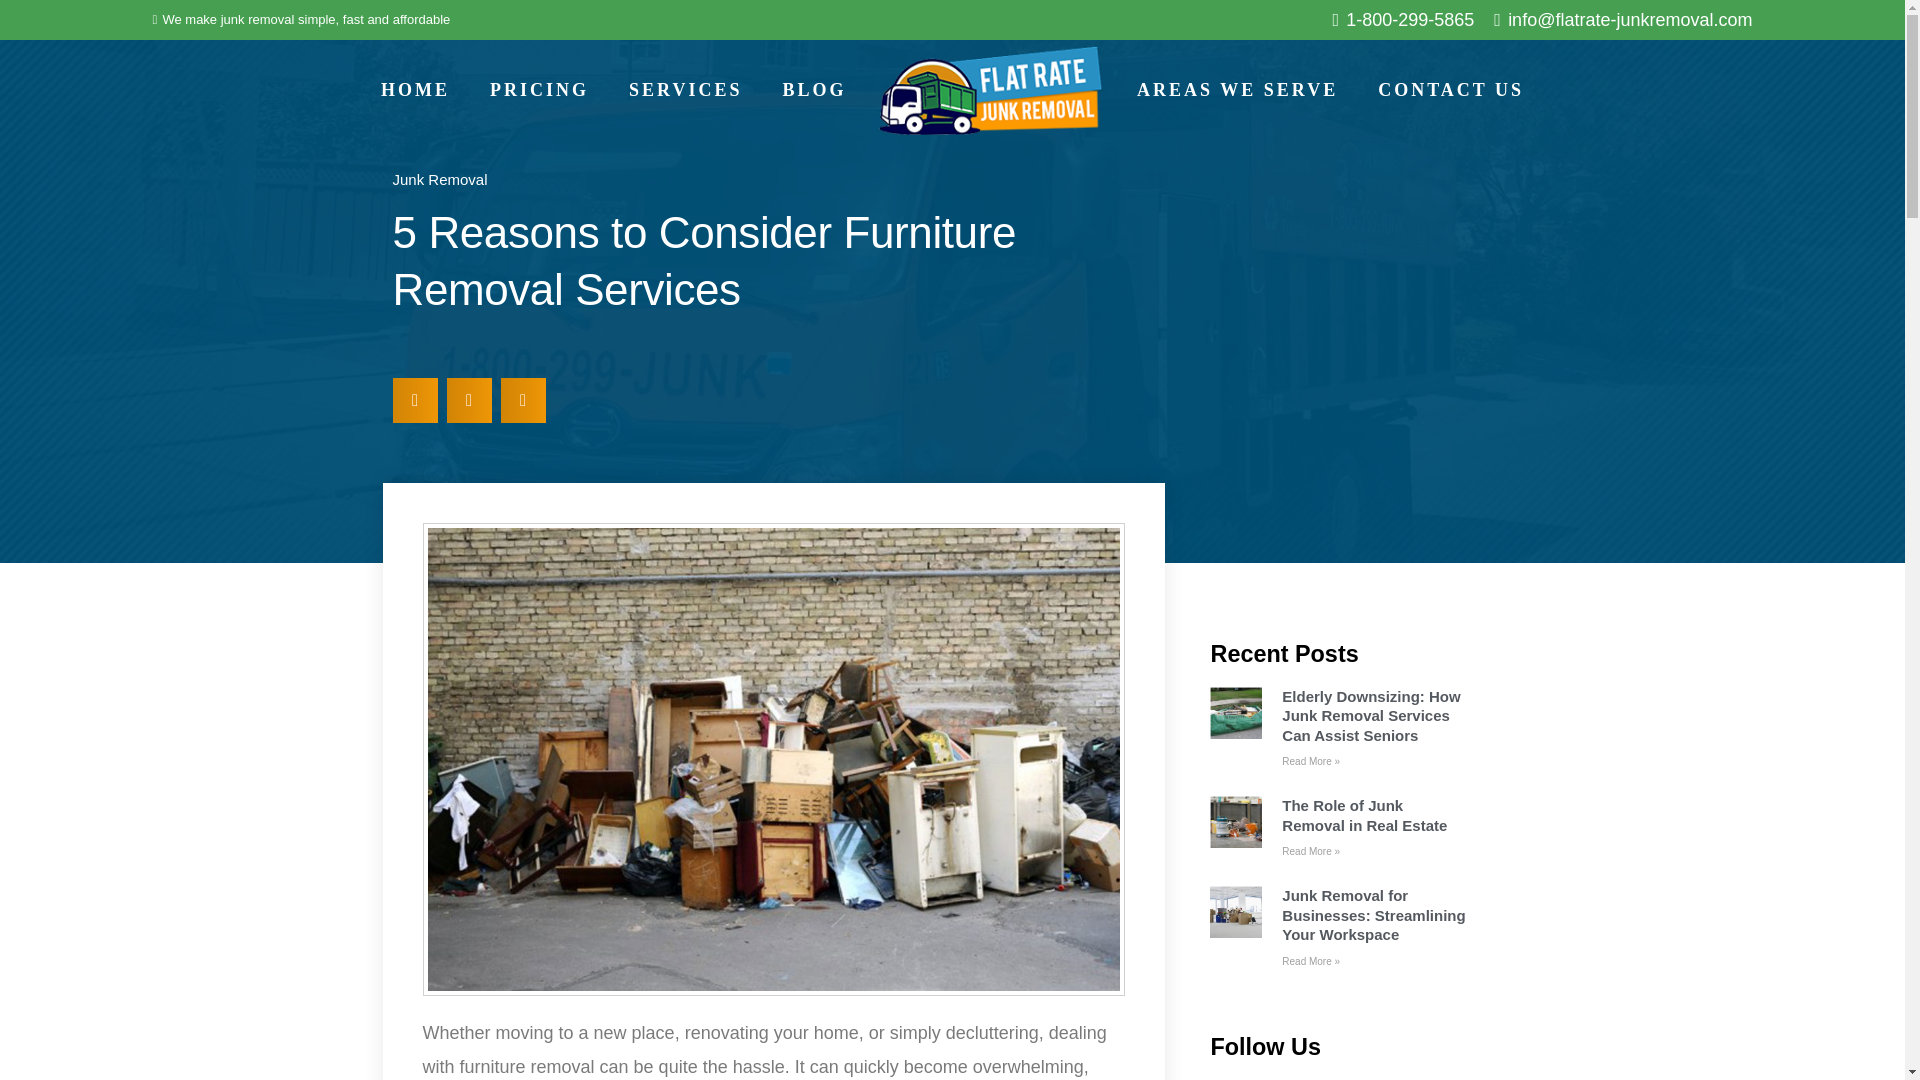 This screenshot has width=1920, height=1080. Describe the element at coordinates (814, 90) in the screenshot. I see `BLOG` at that location.